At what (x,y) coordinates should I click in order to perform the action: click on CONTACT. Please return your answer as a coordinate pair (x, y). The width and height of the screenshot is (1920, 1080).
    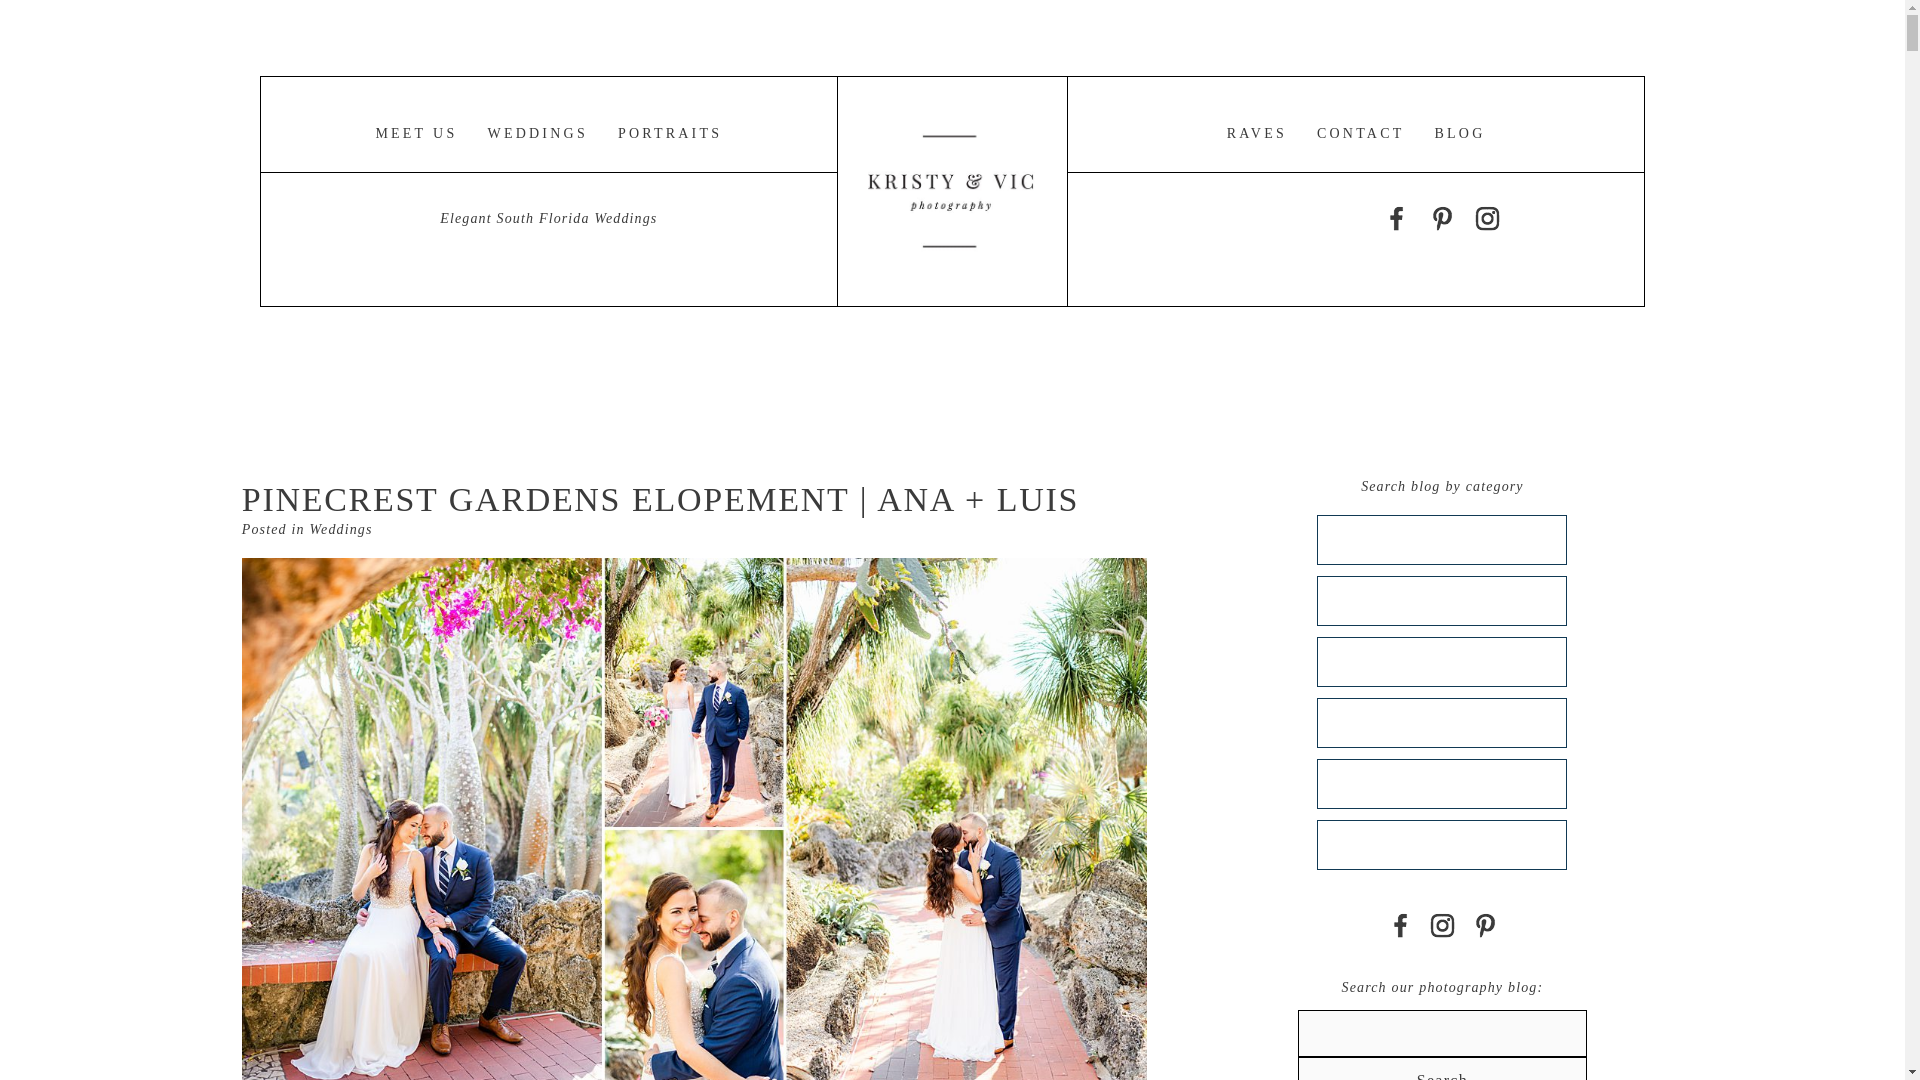
    Looking at the image, I should click on (1361, 134).